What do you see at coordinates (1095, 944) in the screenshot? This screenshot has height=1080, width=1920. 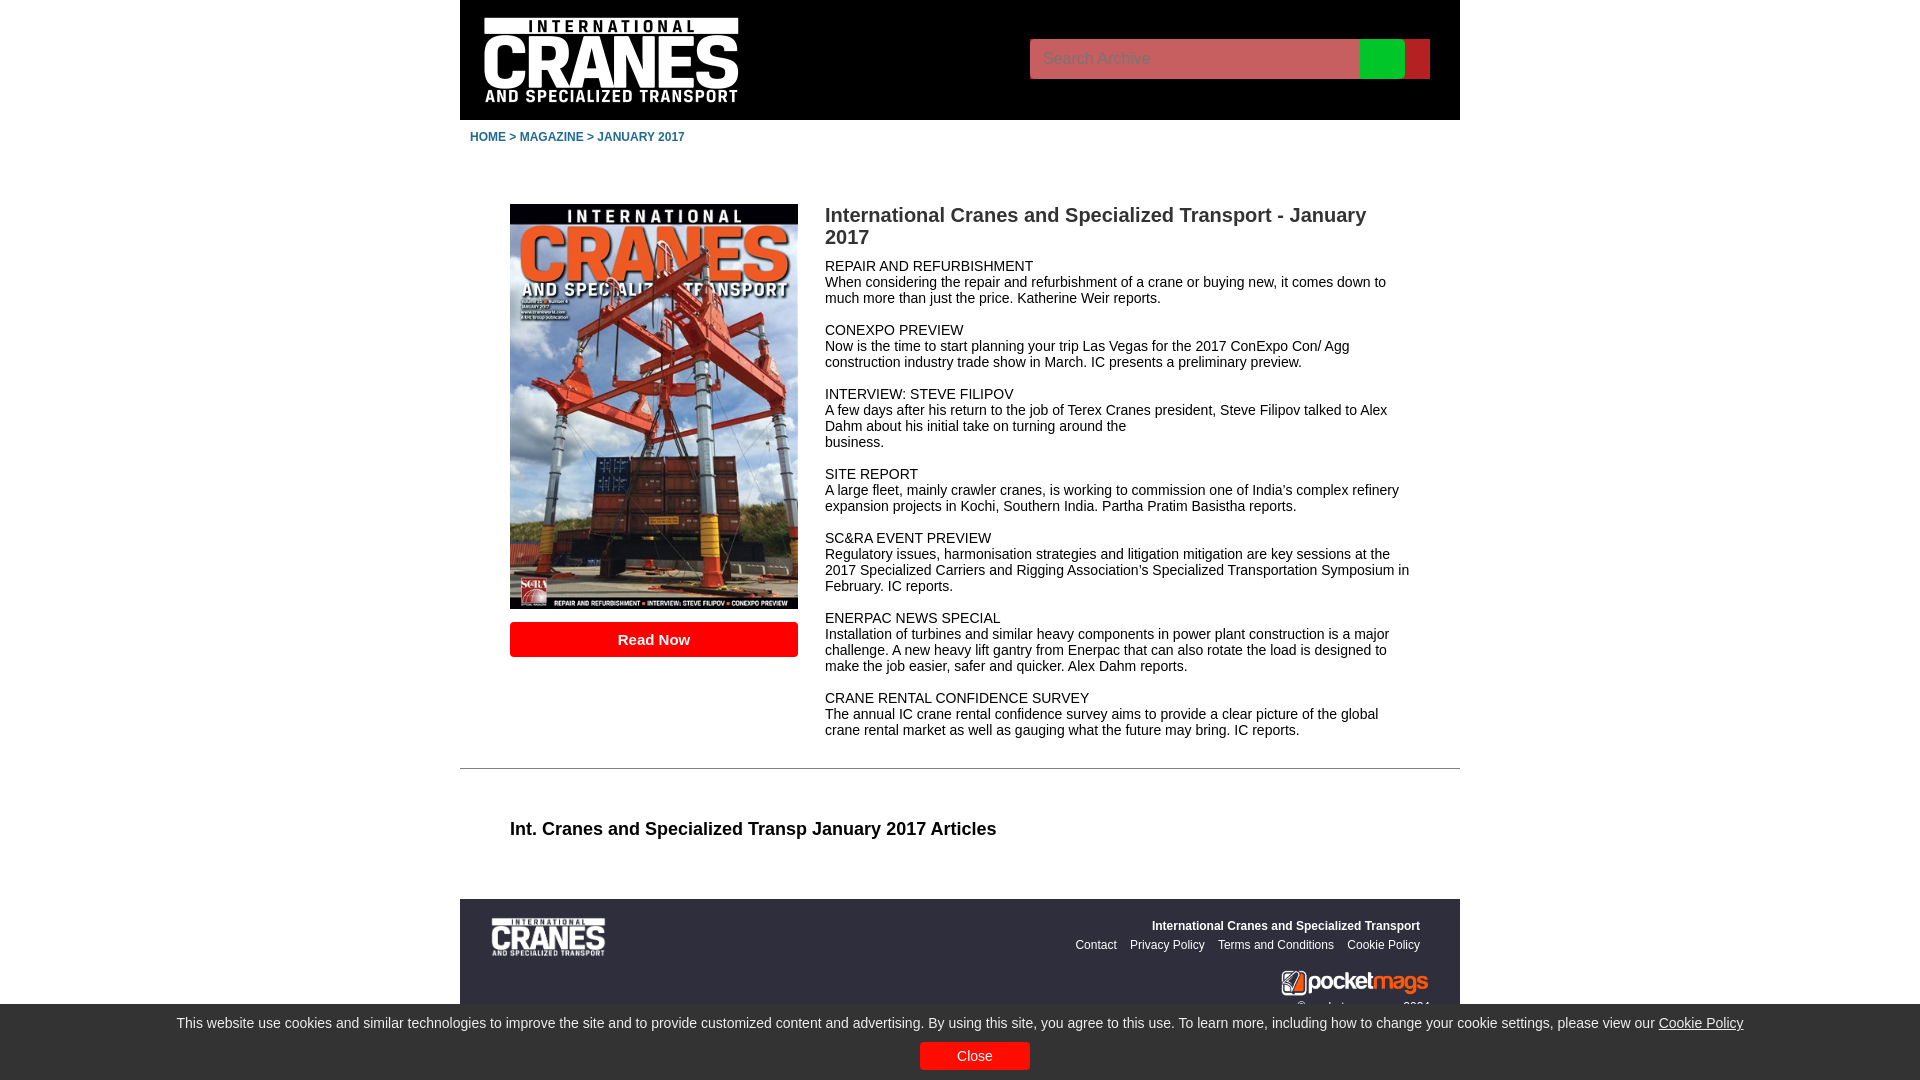 I see `Contact` at bounding box center [1095, 944].